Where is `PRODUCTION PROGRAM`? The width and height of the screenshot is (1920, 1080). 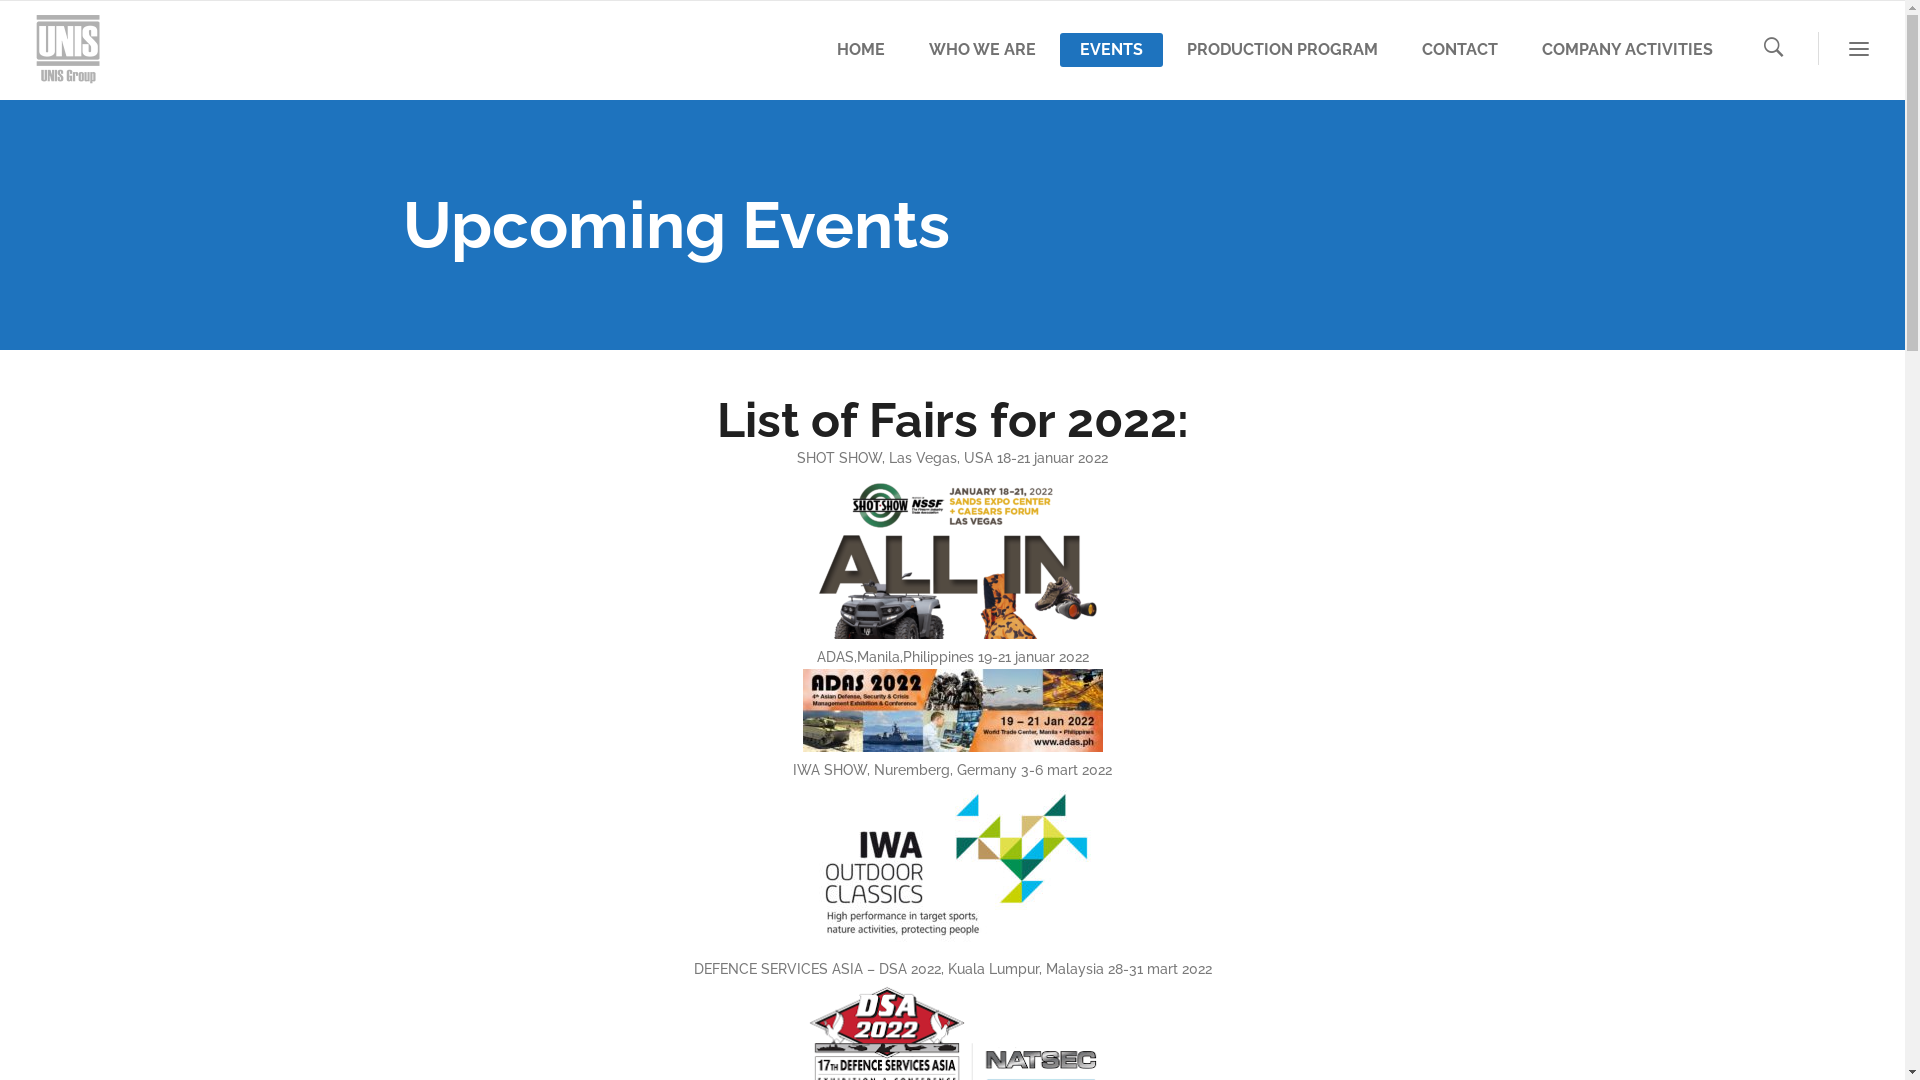
PRODUCTION PROGRAM is located at coordinates (1282, 50).